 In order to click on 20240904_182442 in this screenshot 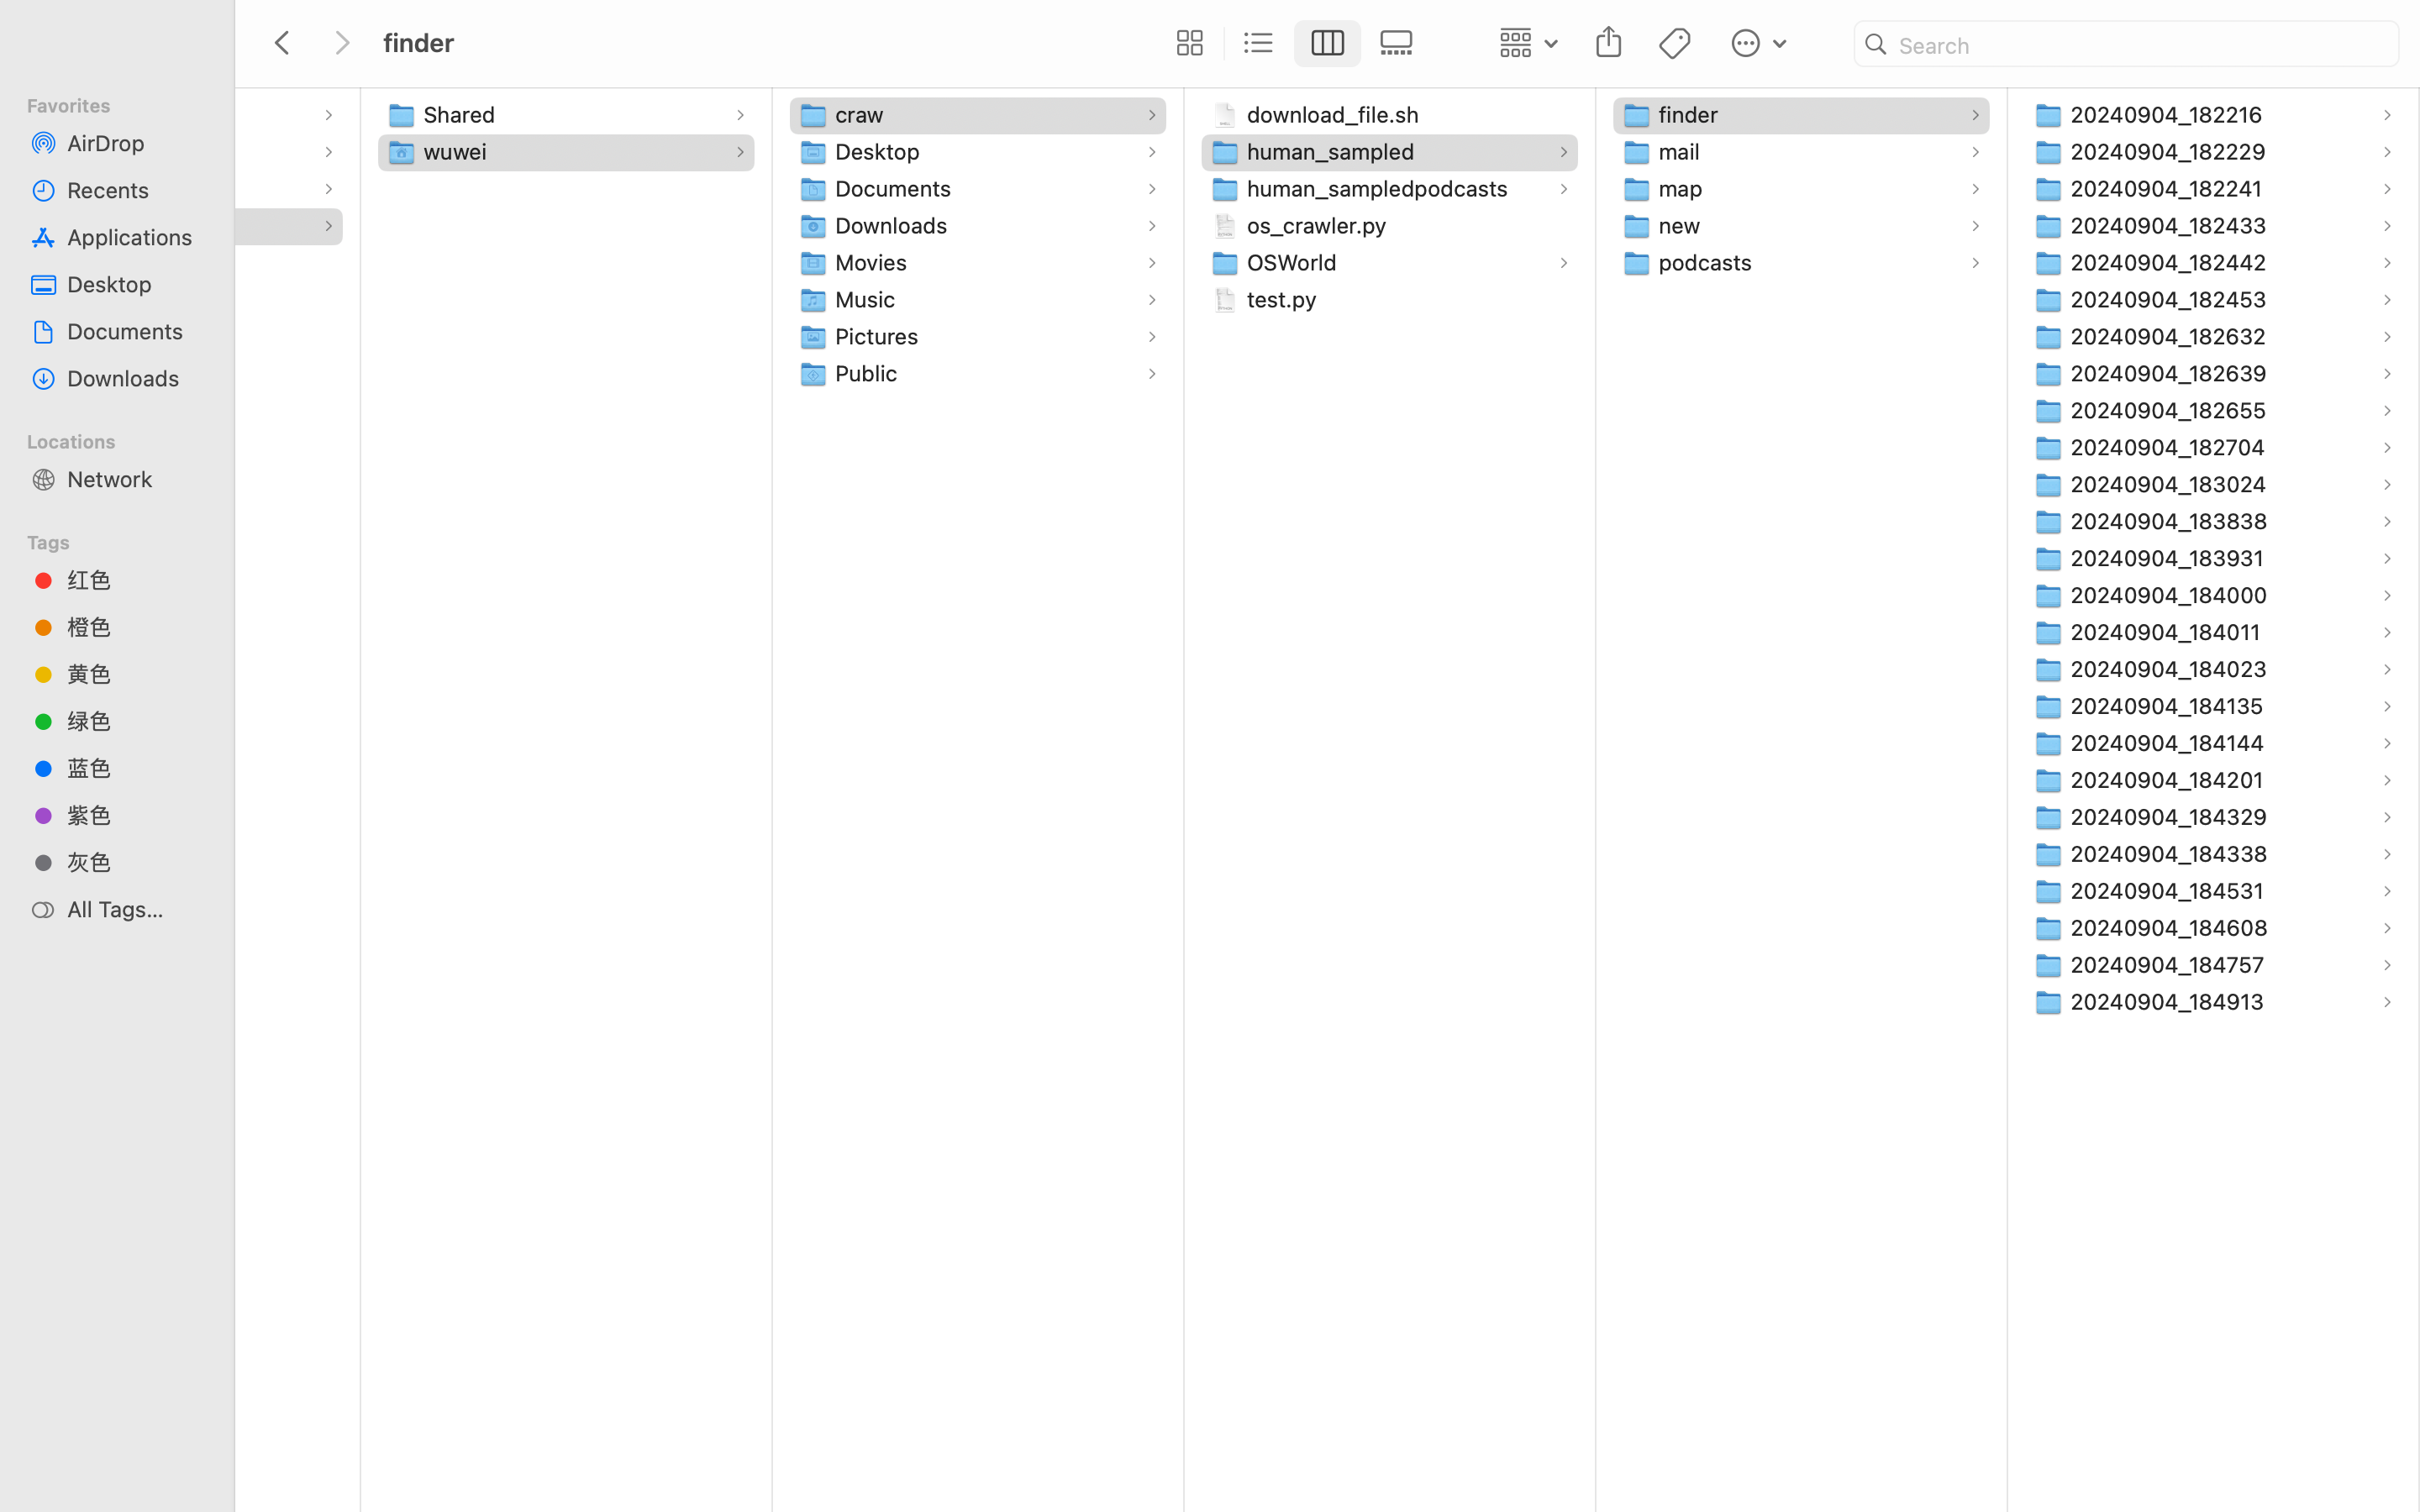, I will do `click(2172, 262)`.